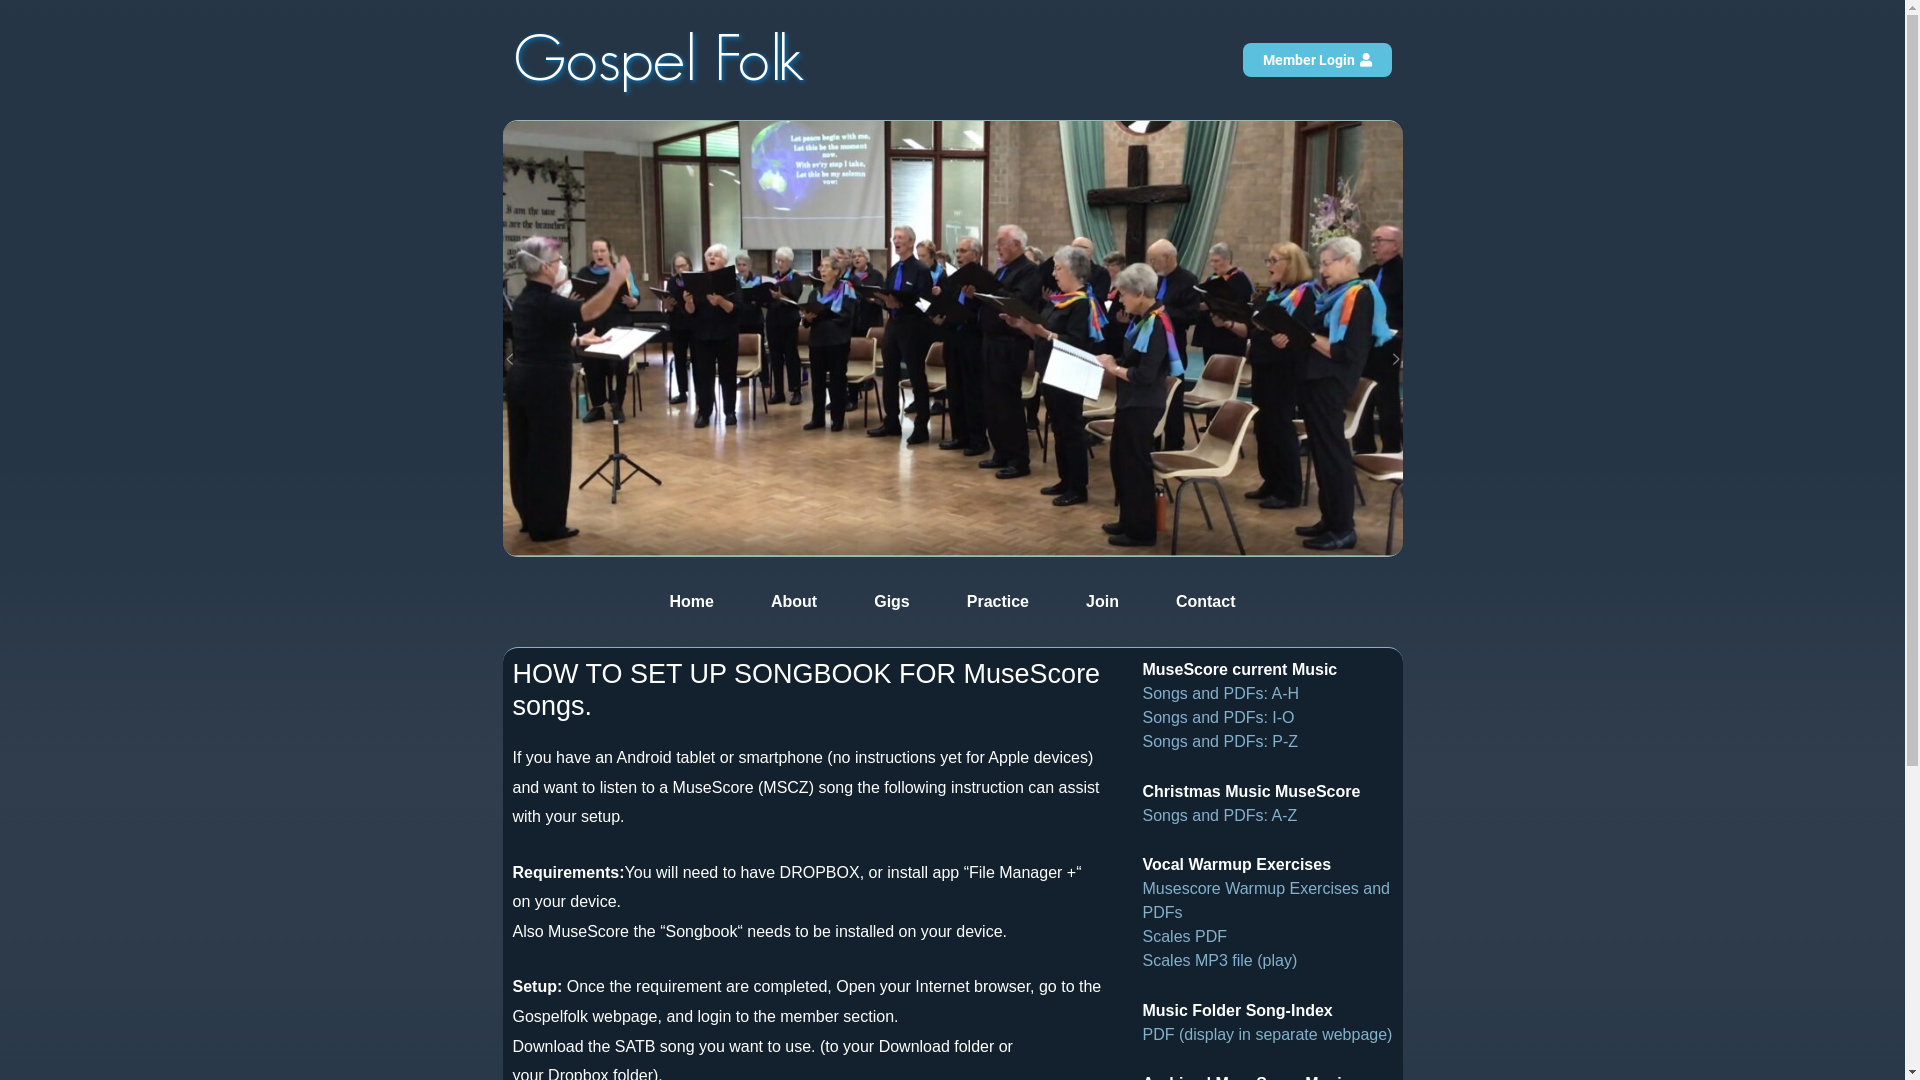 Image resolution: width=1920 pixels, height=1080 pixels. What do you see at coordinates (1218, 718) in the screenshot?
I see `Songs and PDFs: I-O` at bounding box center [1218, 718].